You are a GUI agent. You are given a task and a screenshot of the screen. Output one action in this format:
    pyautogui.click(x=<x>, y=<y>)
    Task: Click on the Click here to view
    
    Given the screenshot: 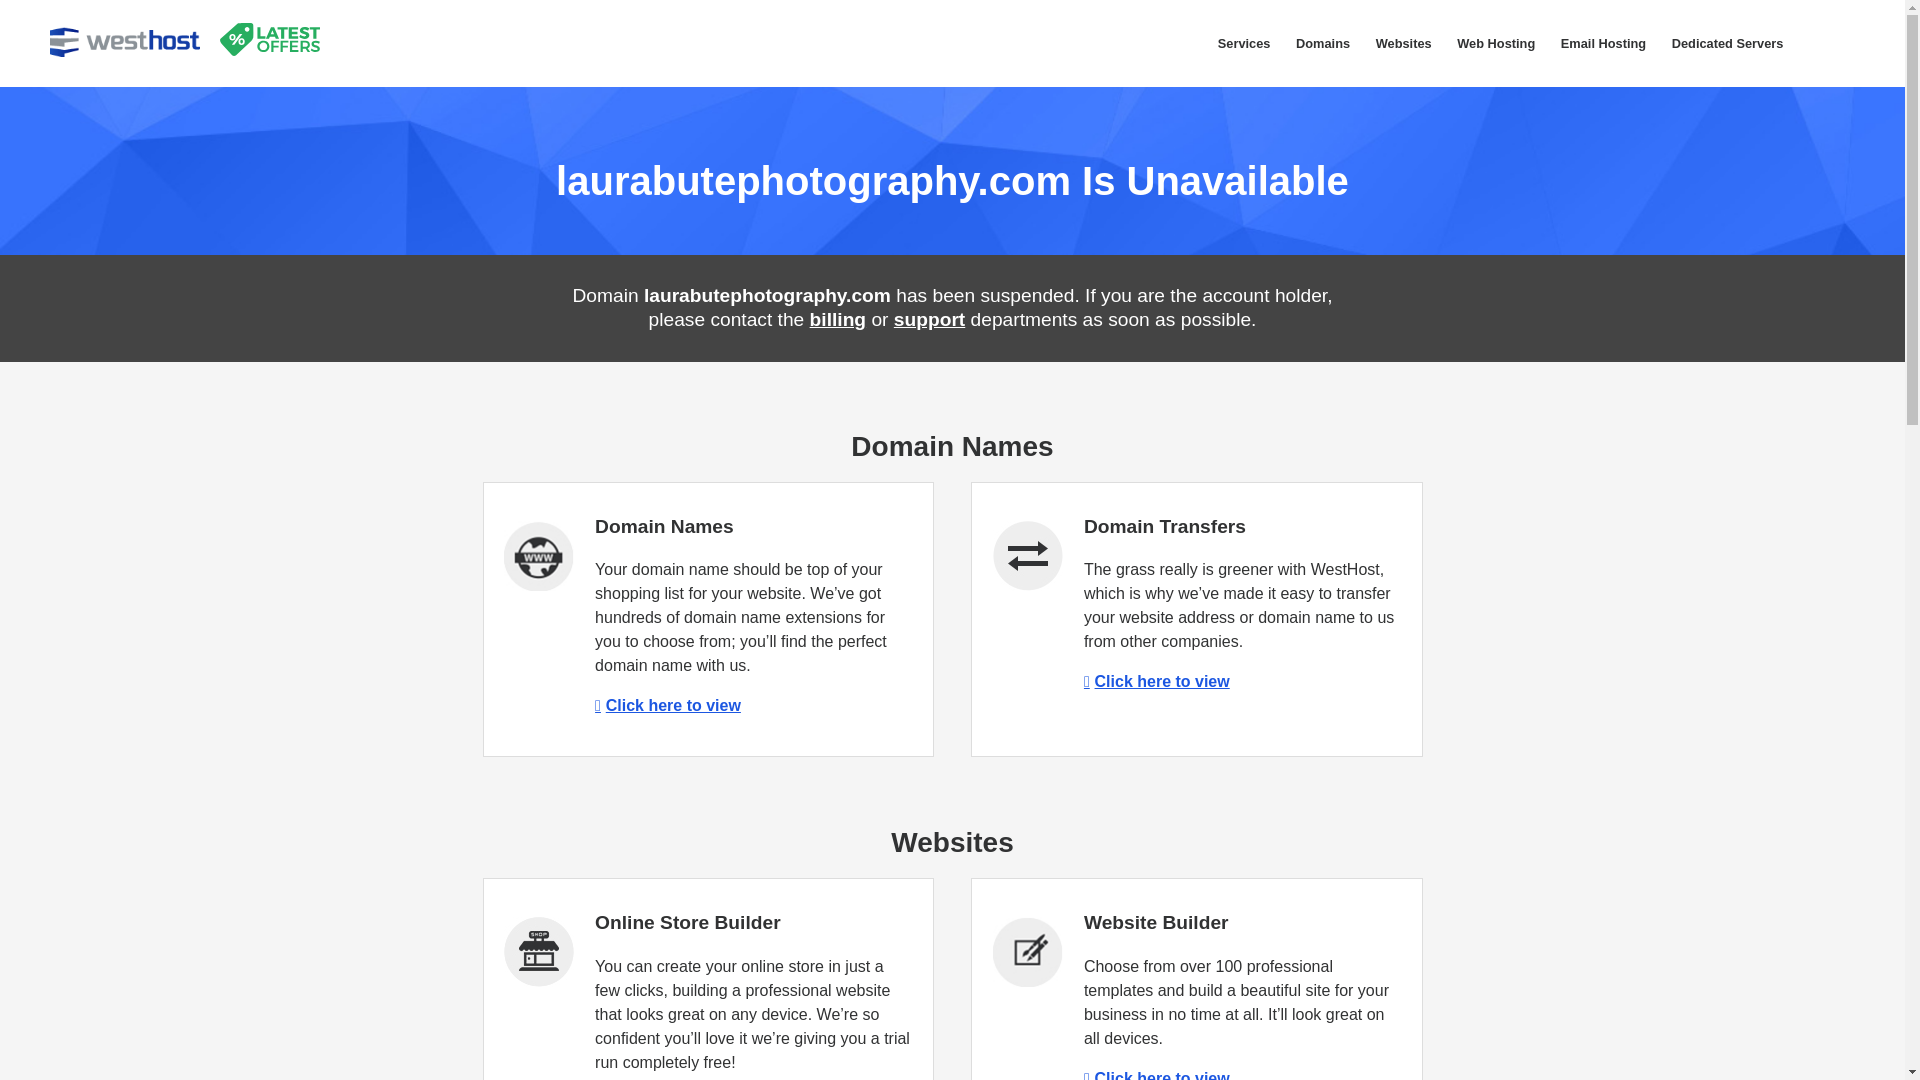 What is the action you would take?
    pyautogui.click(x=1157, y=681)
    